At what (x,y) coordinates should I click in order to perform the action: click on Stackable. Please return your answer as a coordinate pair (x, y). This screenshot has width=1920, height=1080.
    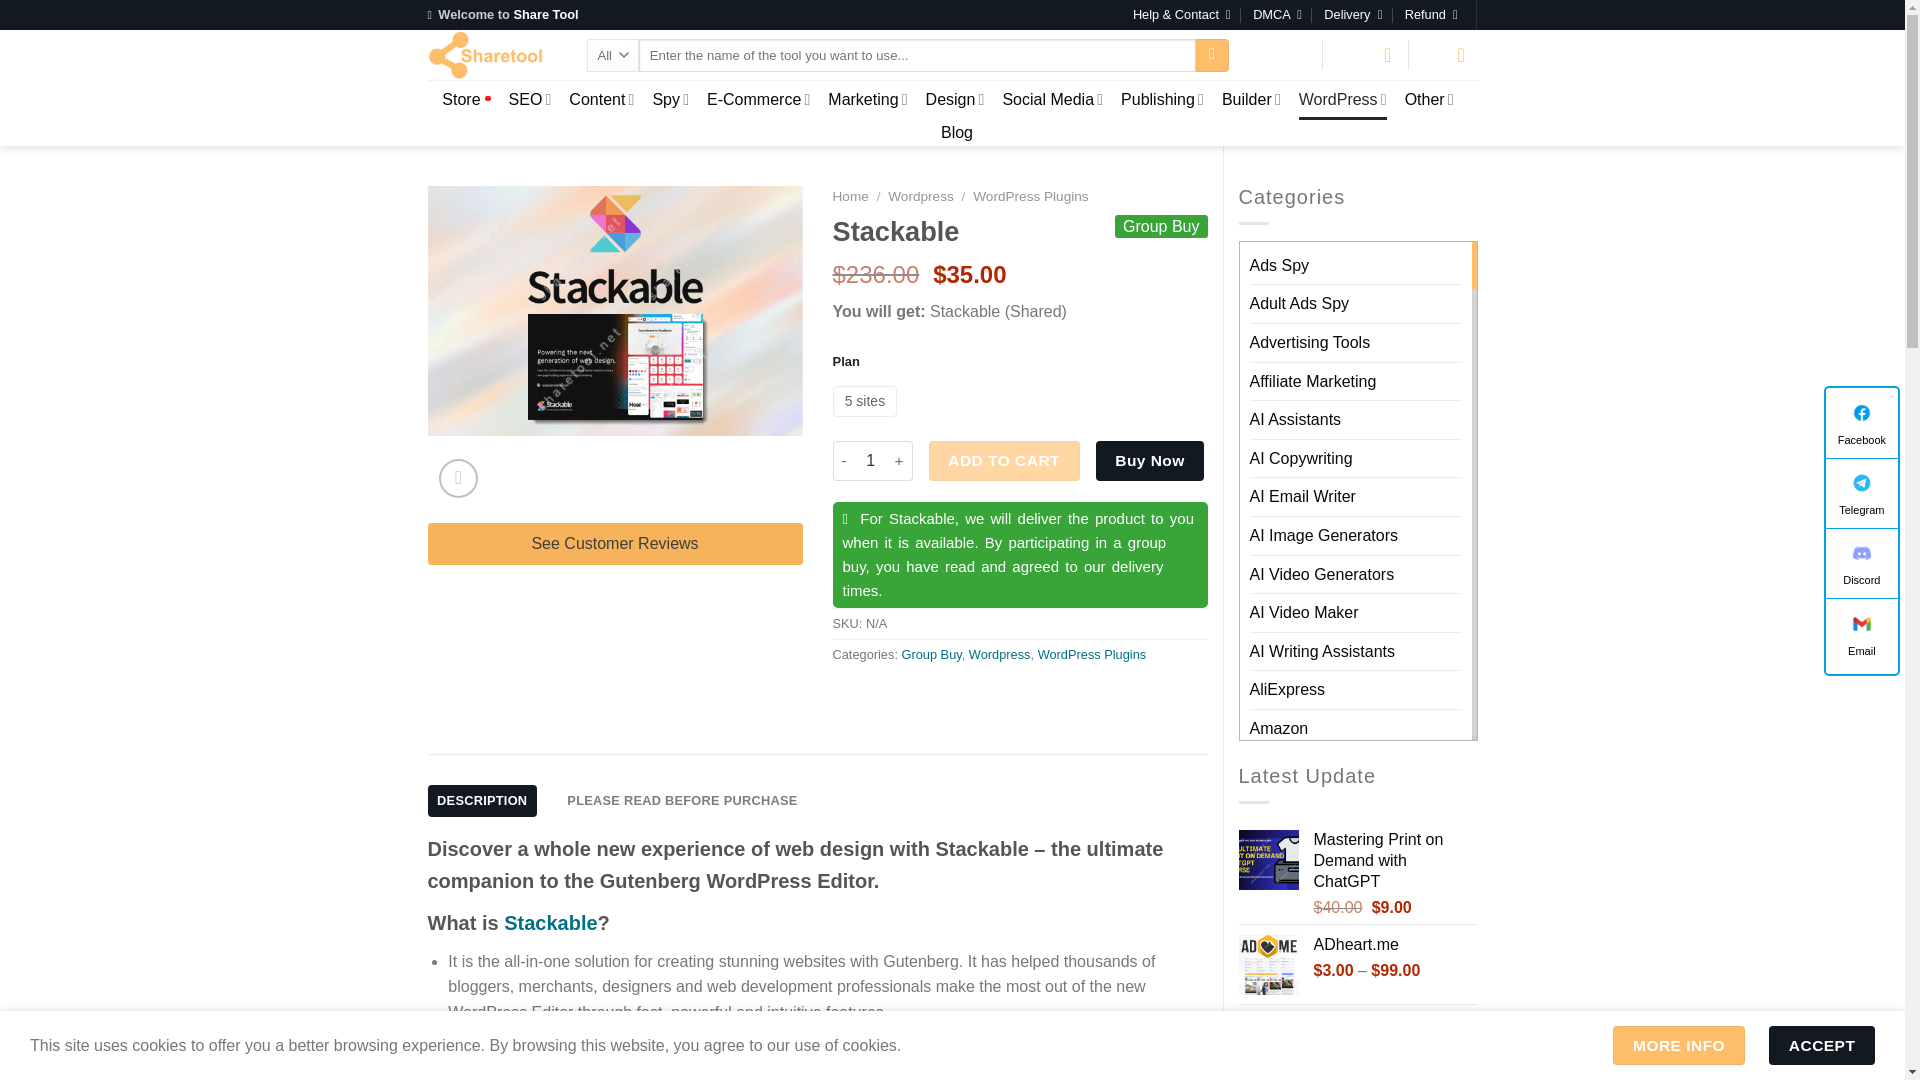
    Looking at the image, I should click on (615, 310).